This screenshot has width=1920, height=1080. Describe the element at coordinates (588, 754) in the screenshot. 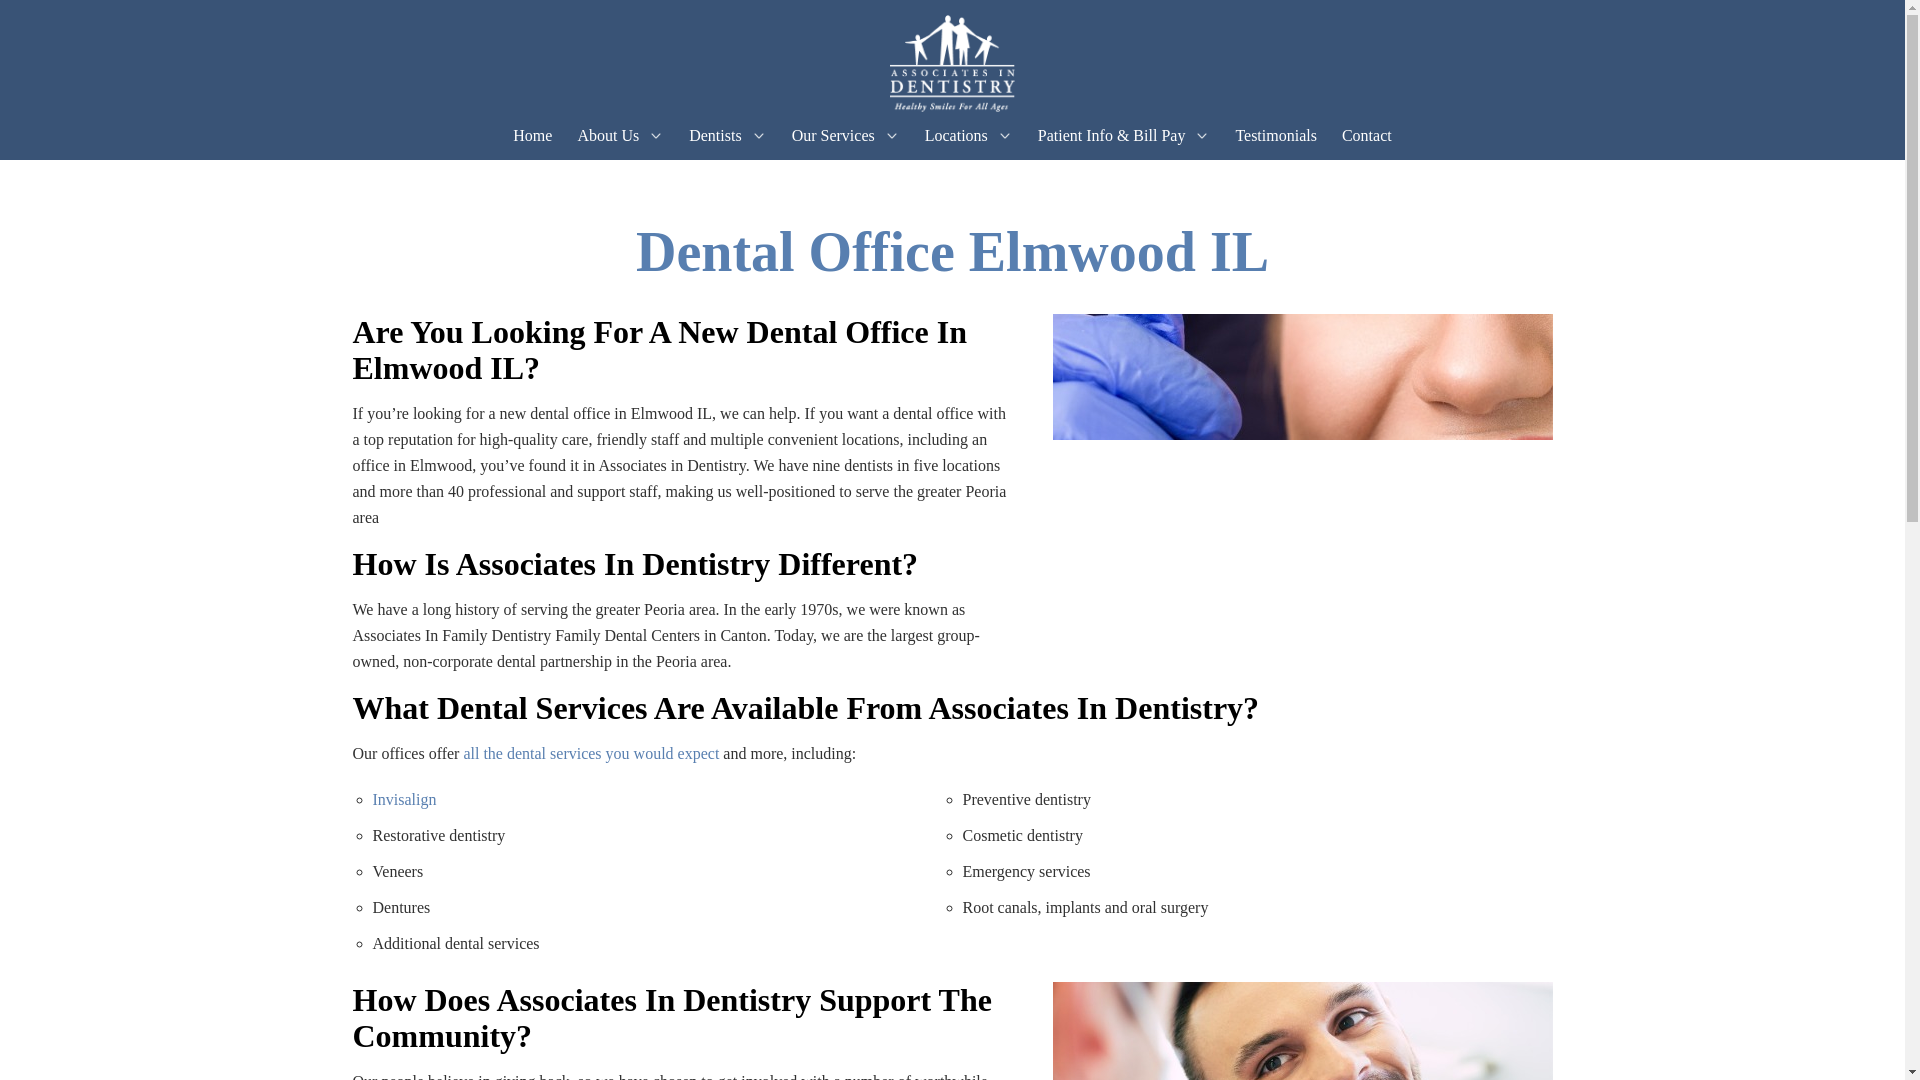

I see `all the dental services you would expect` at that location.